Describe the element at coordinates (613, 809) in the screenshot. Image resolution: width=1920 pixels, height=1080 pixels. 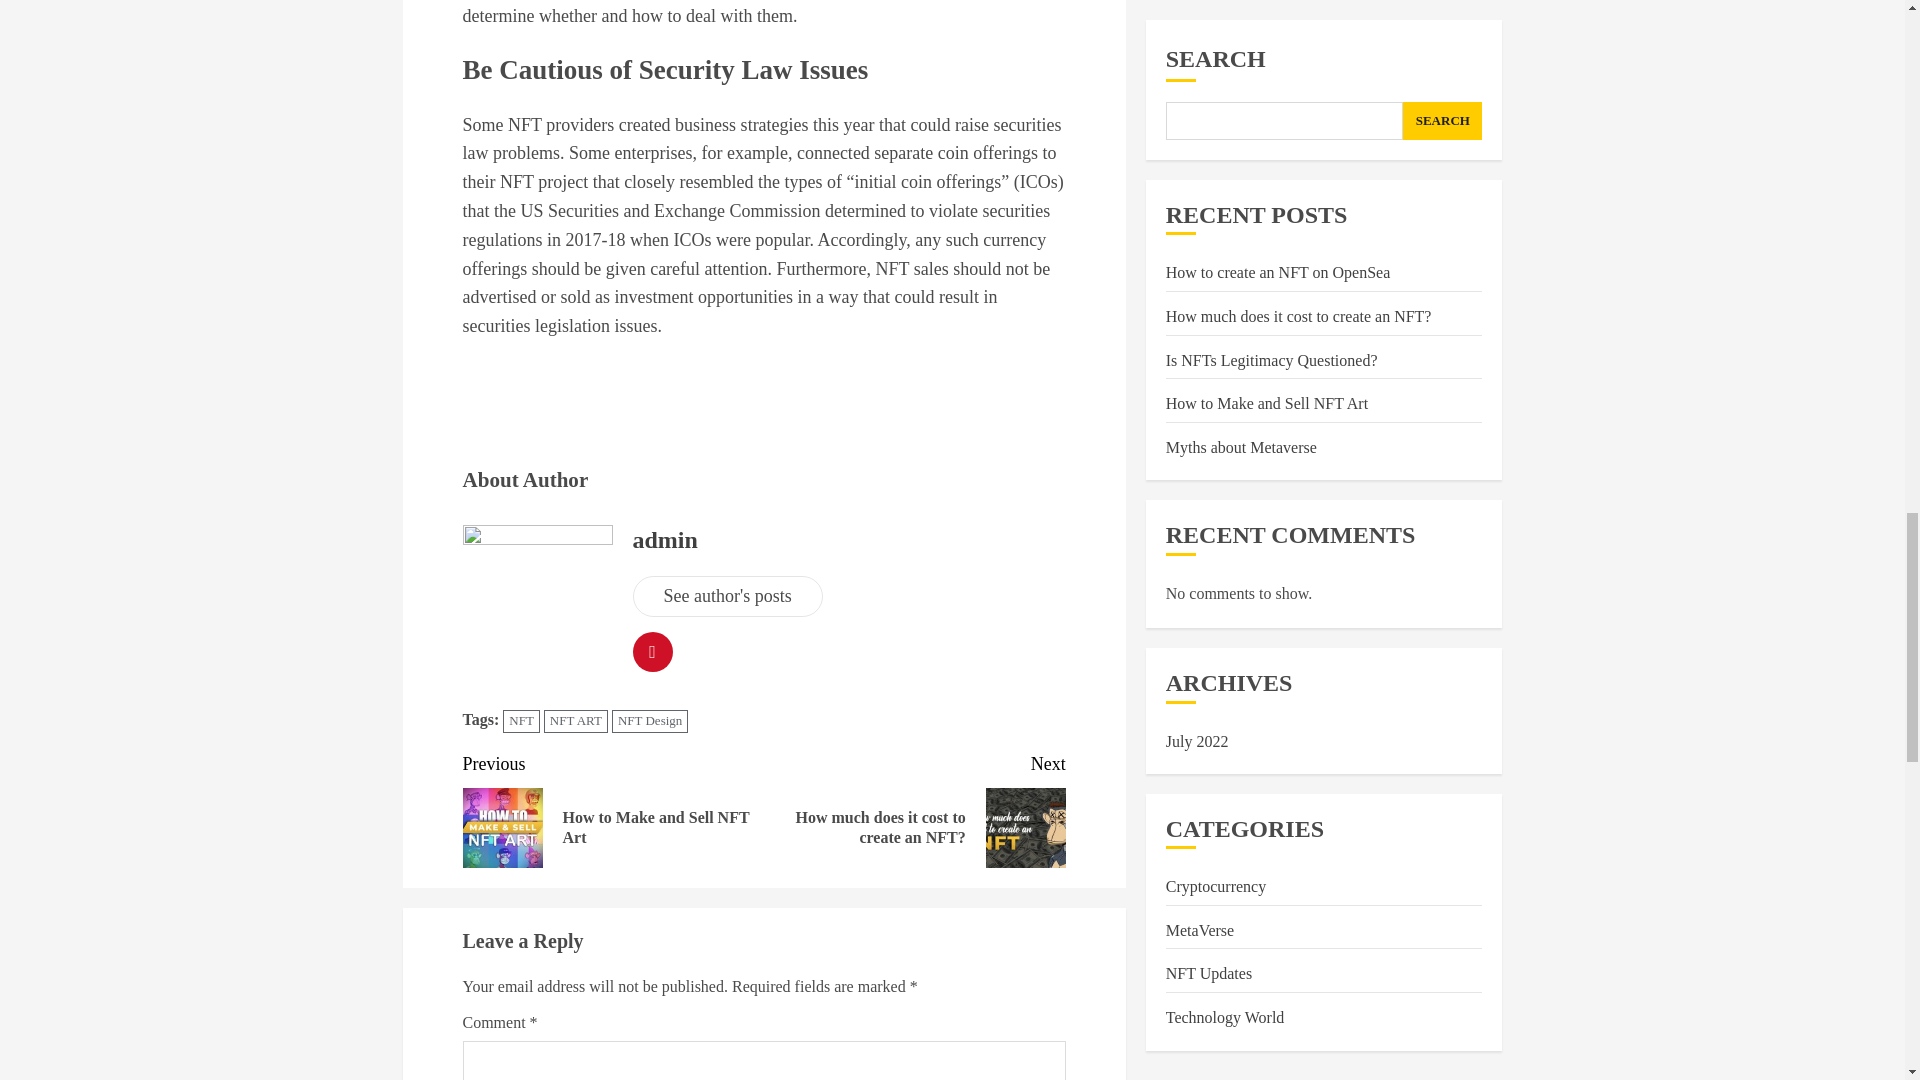
I see `NFT` at that location.